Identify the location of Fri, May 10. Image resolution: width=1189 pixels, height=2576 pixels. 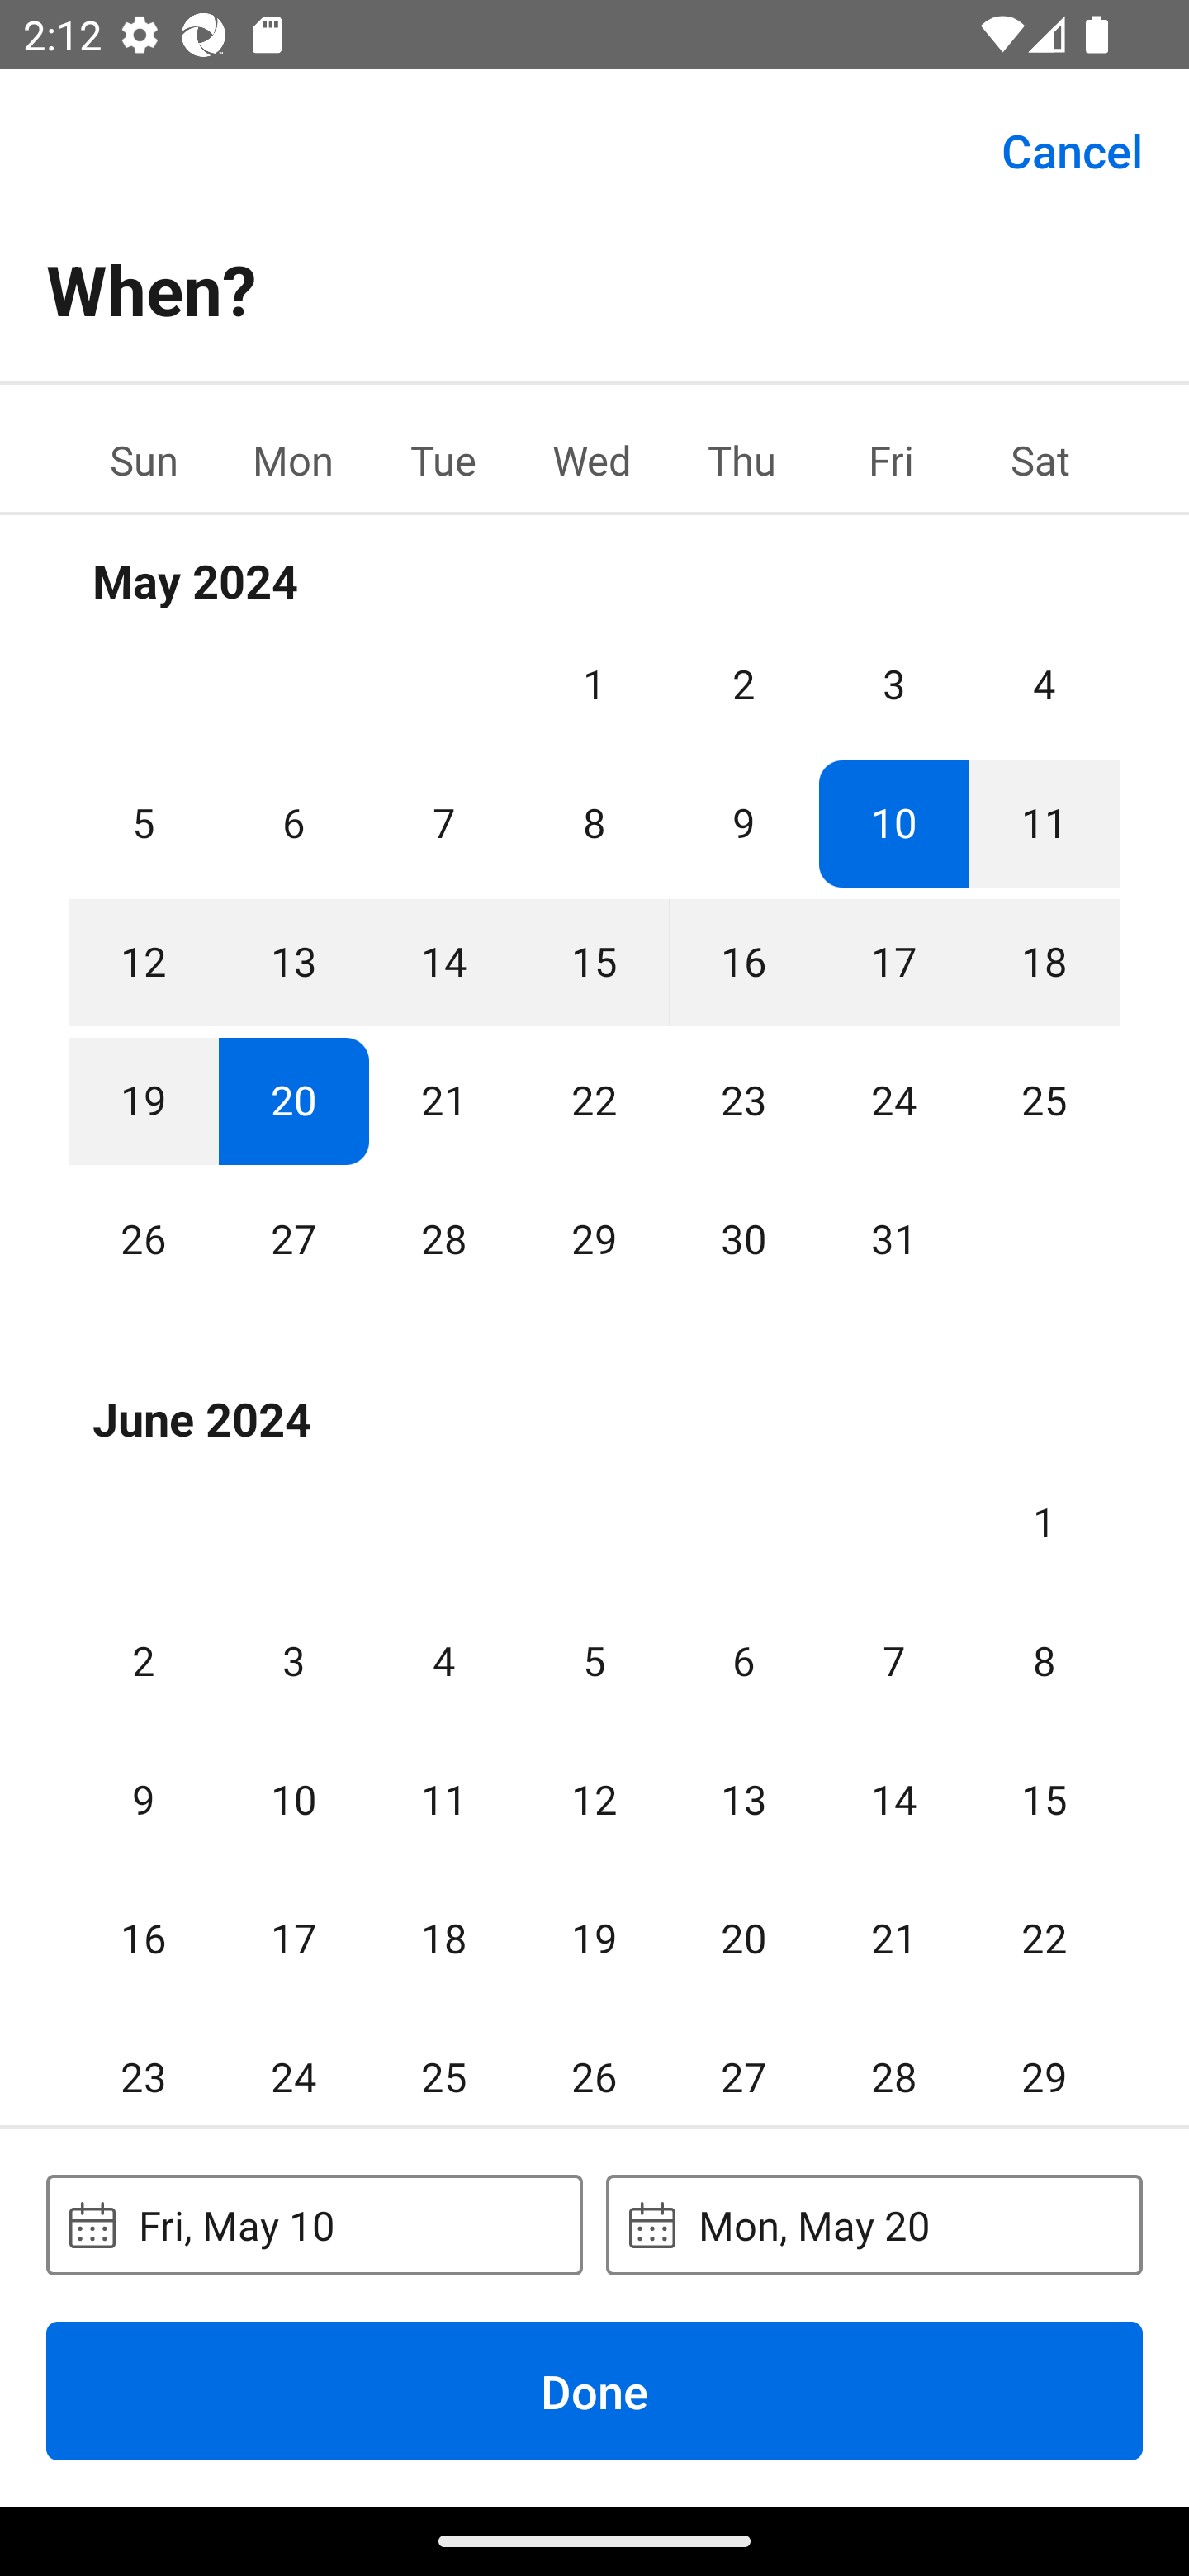
(314, 2224).